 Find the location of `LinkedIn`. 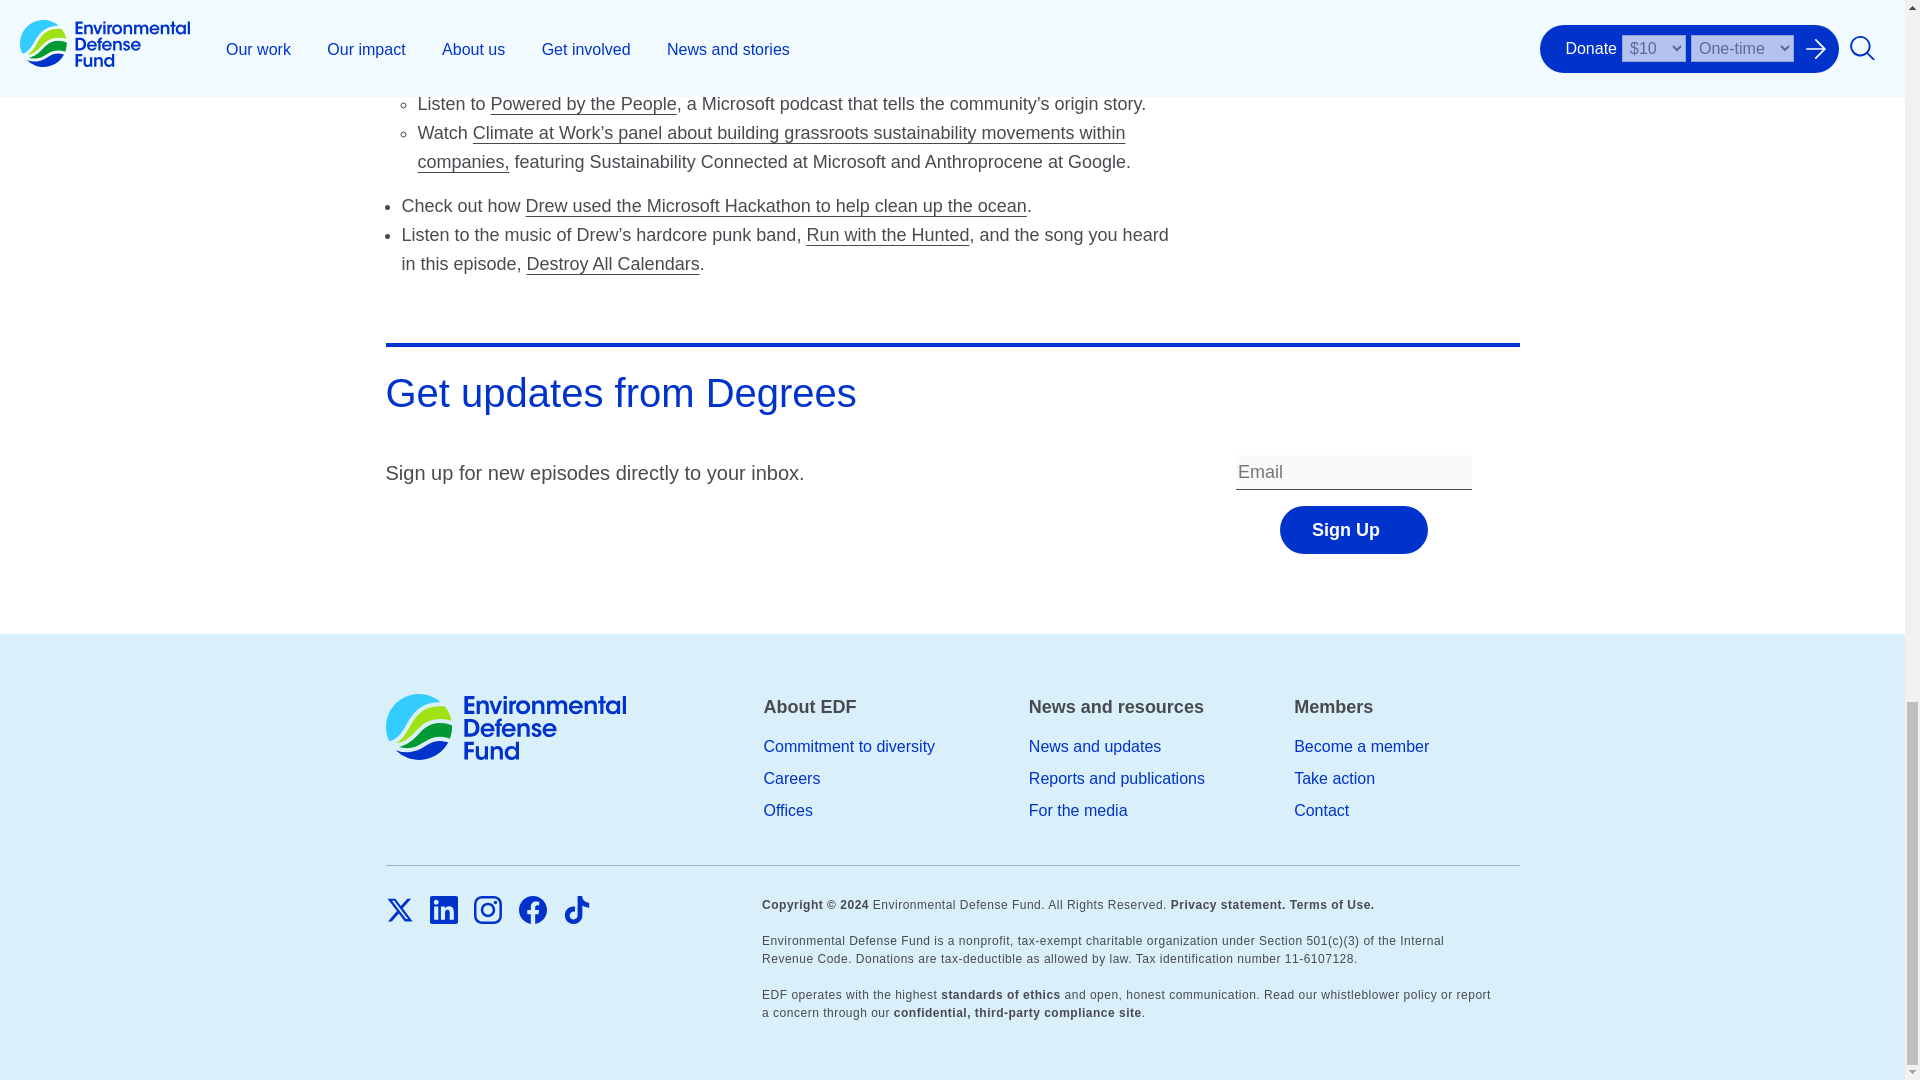

LinkedIn is located at coordinates (444, 910).